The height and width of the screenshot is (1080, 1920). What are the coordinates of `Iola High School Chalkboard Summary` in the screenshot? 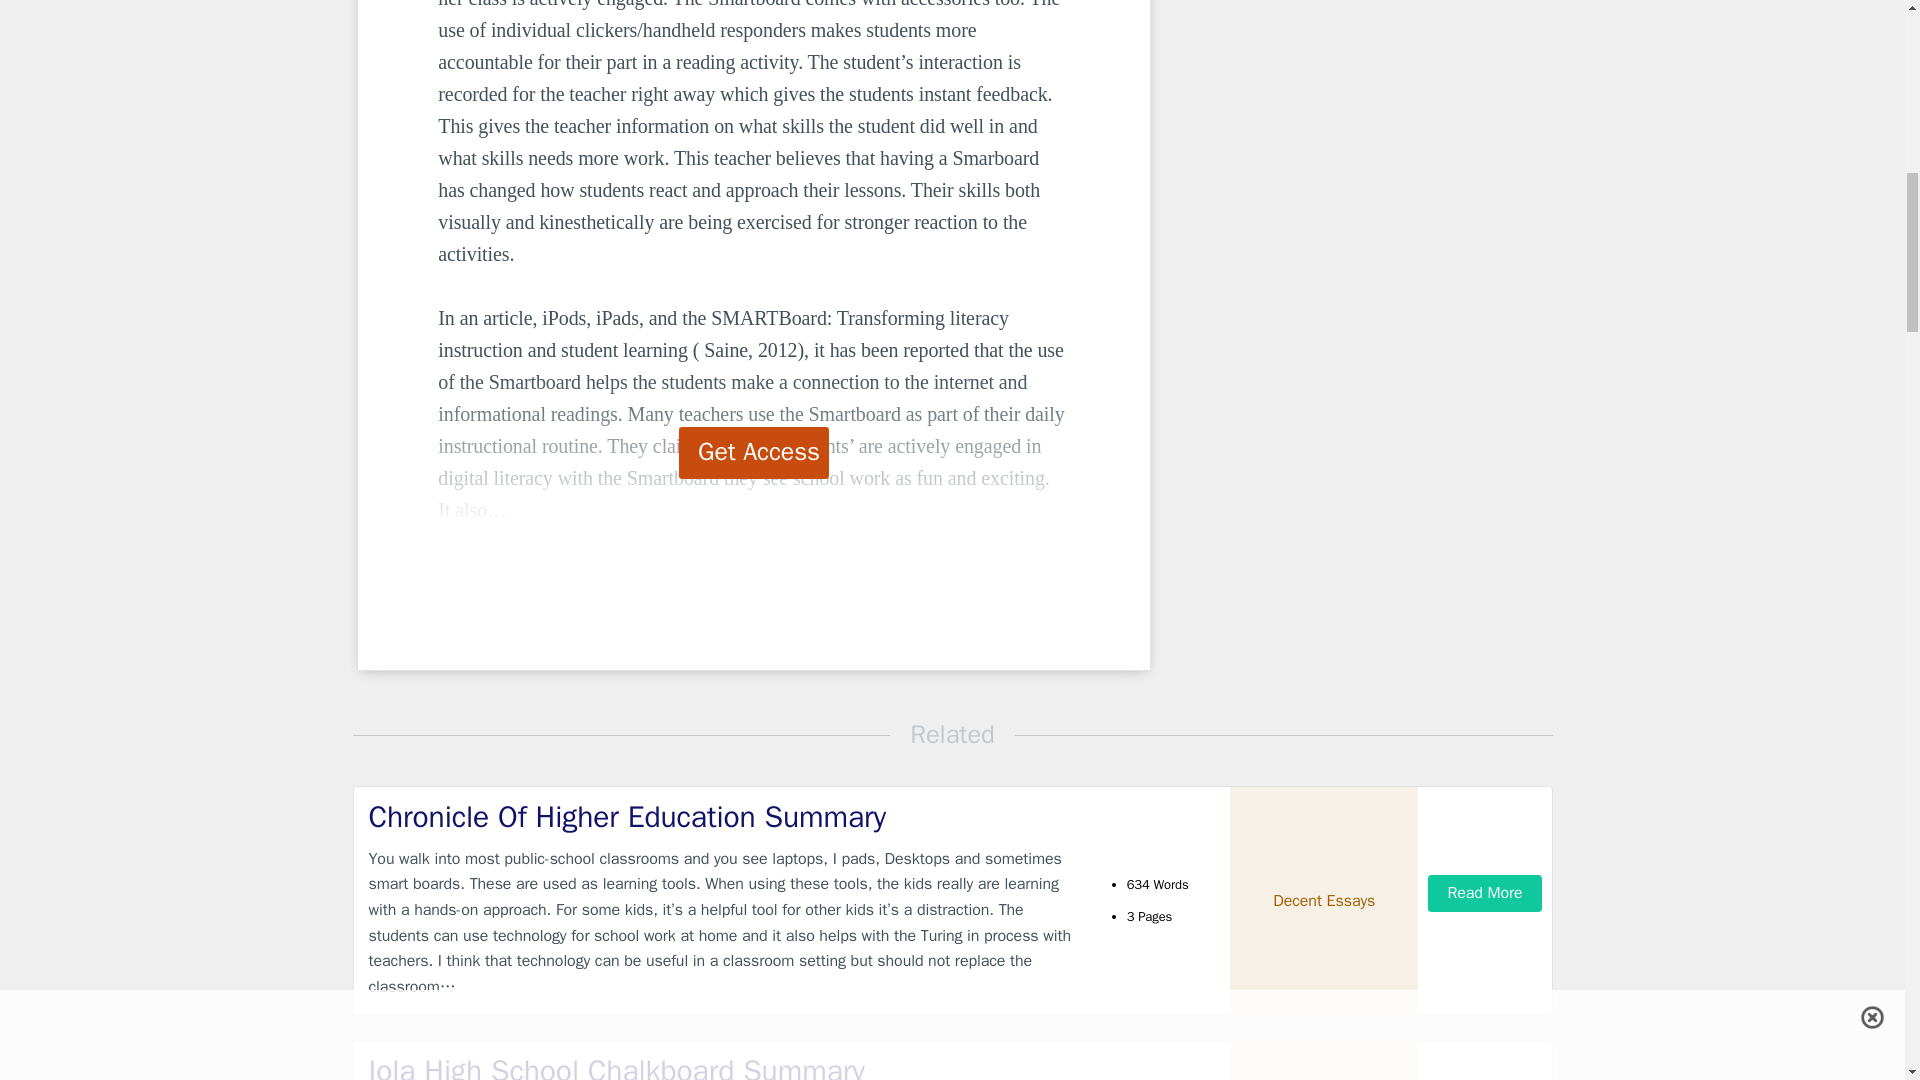 It's located at (724, 1065).